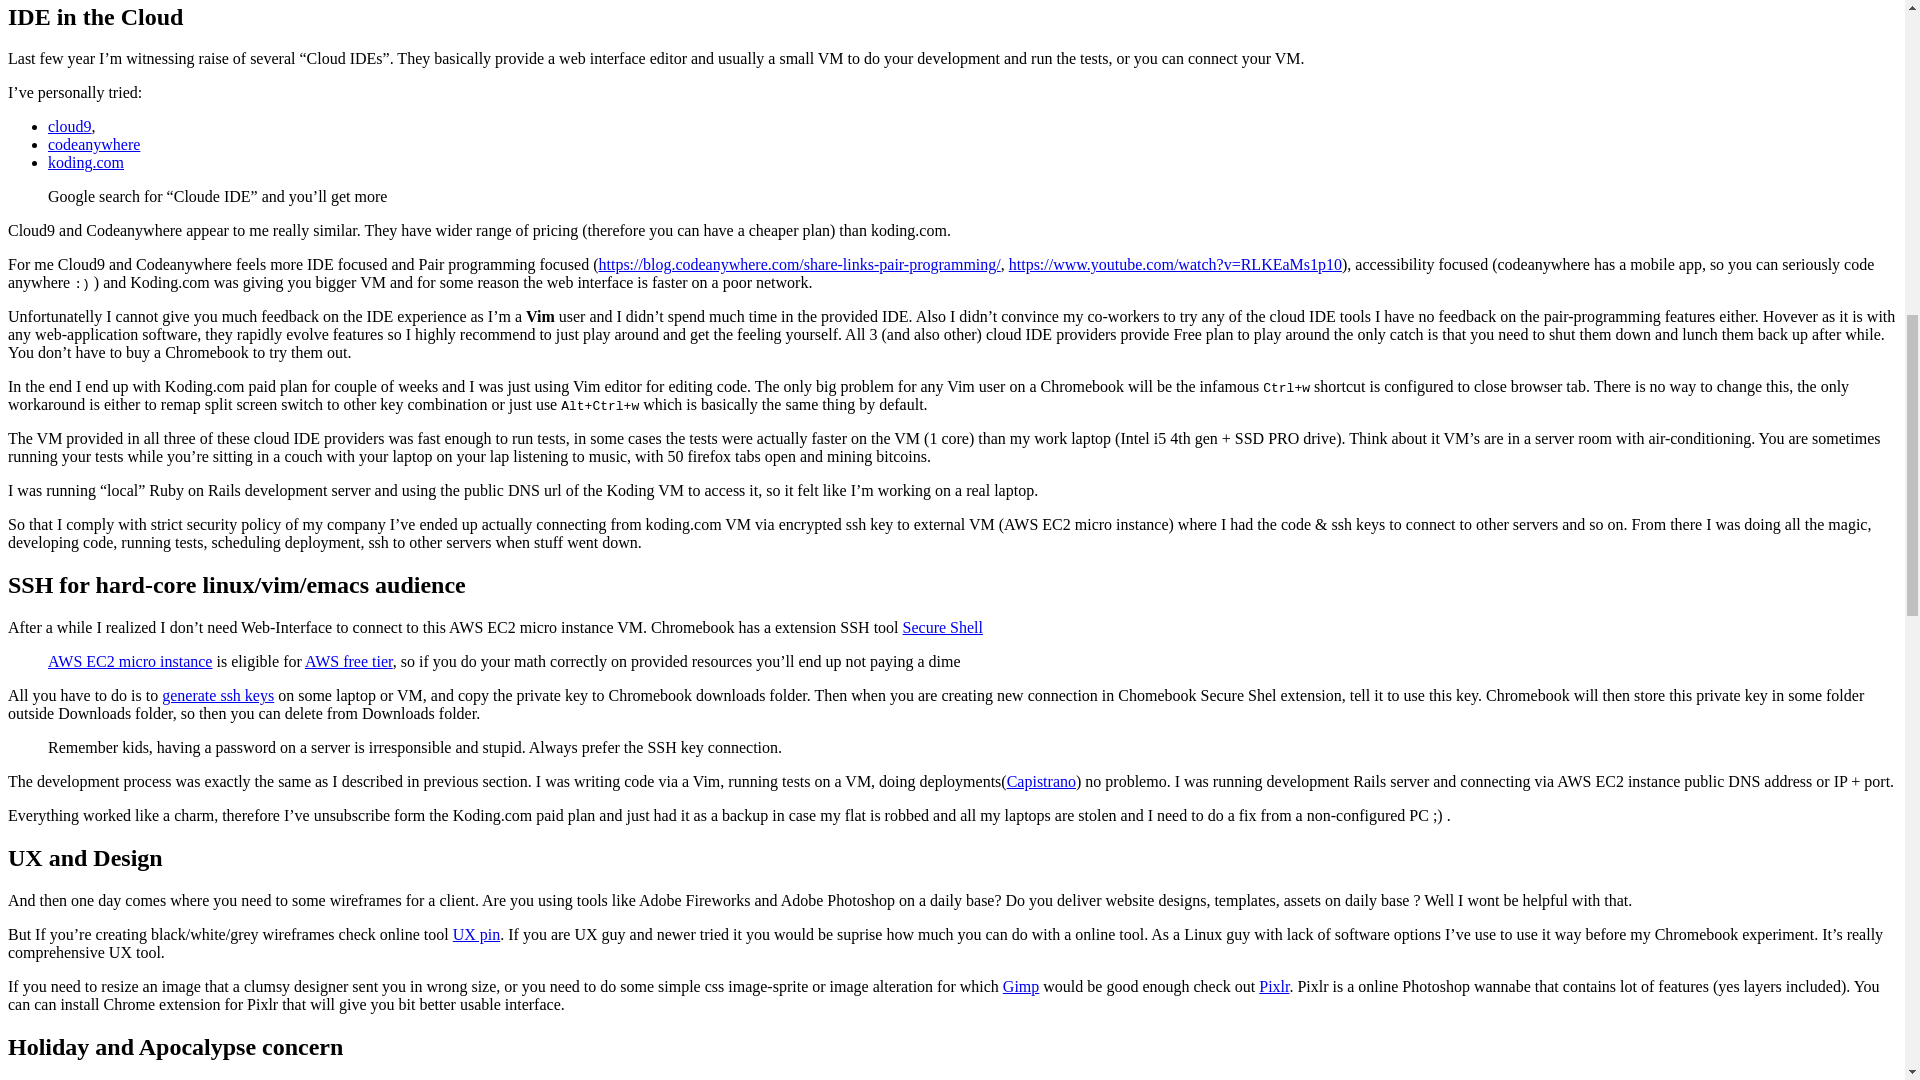  Describe the element at coordinates (70, 126) in the screenshot. I see `cloud9` at that location.